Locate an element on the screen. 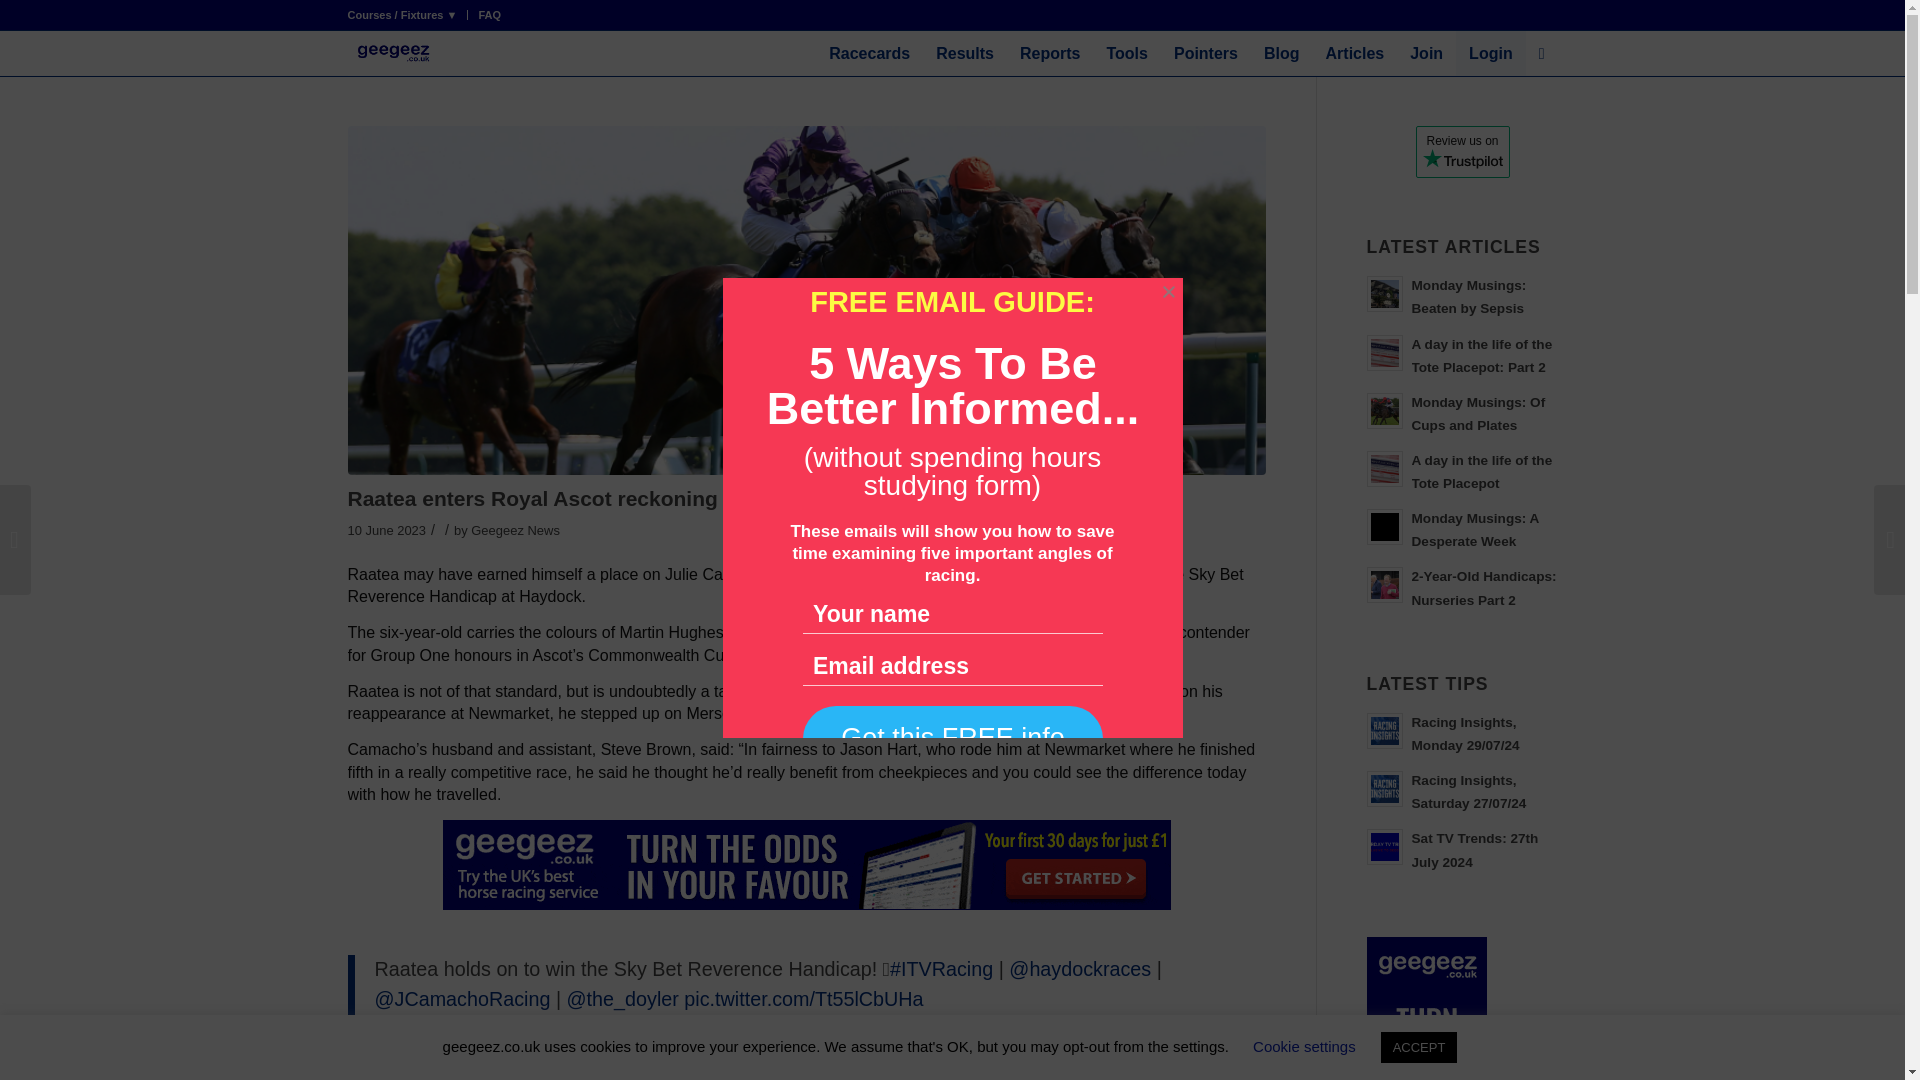 The image size is (1920, 1080). Reports is located at coordinates (1049, 53).